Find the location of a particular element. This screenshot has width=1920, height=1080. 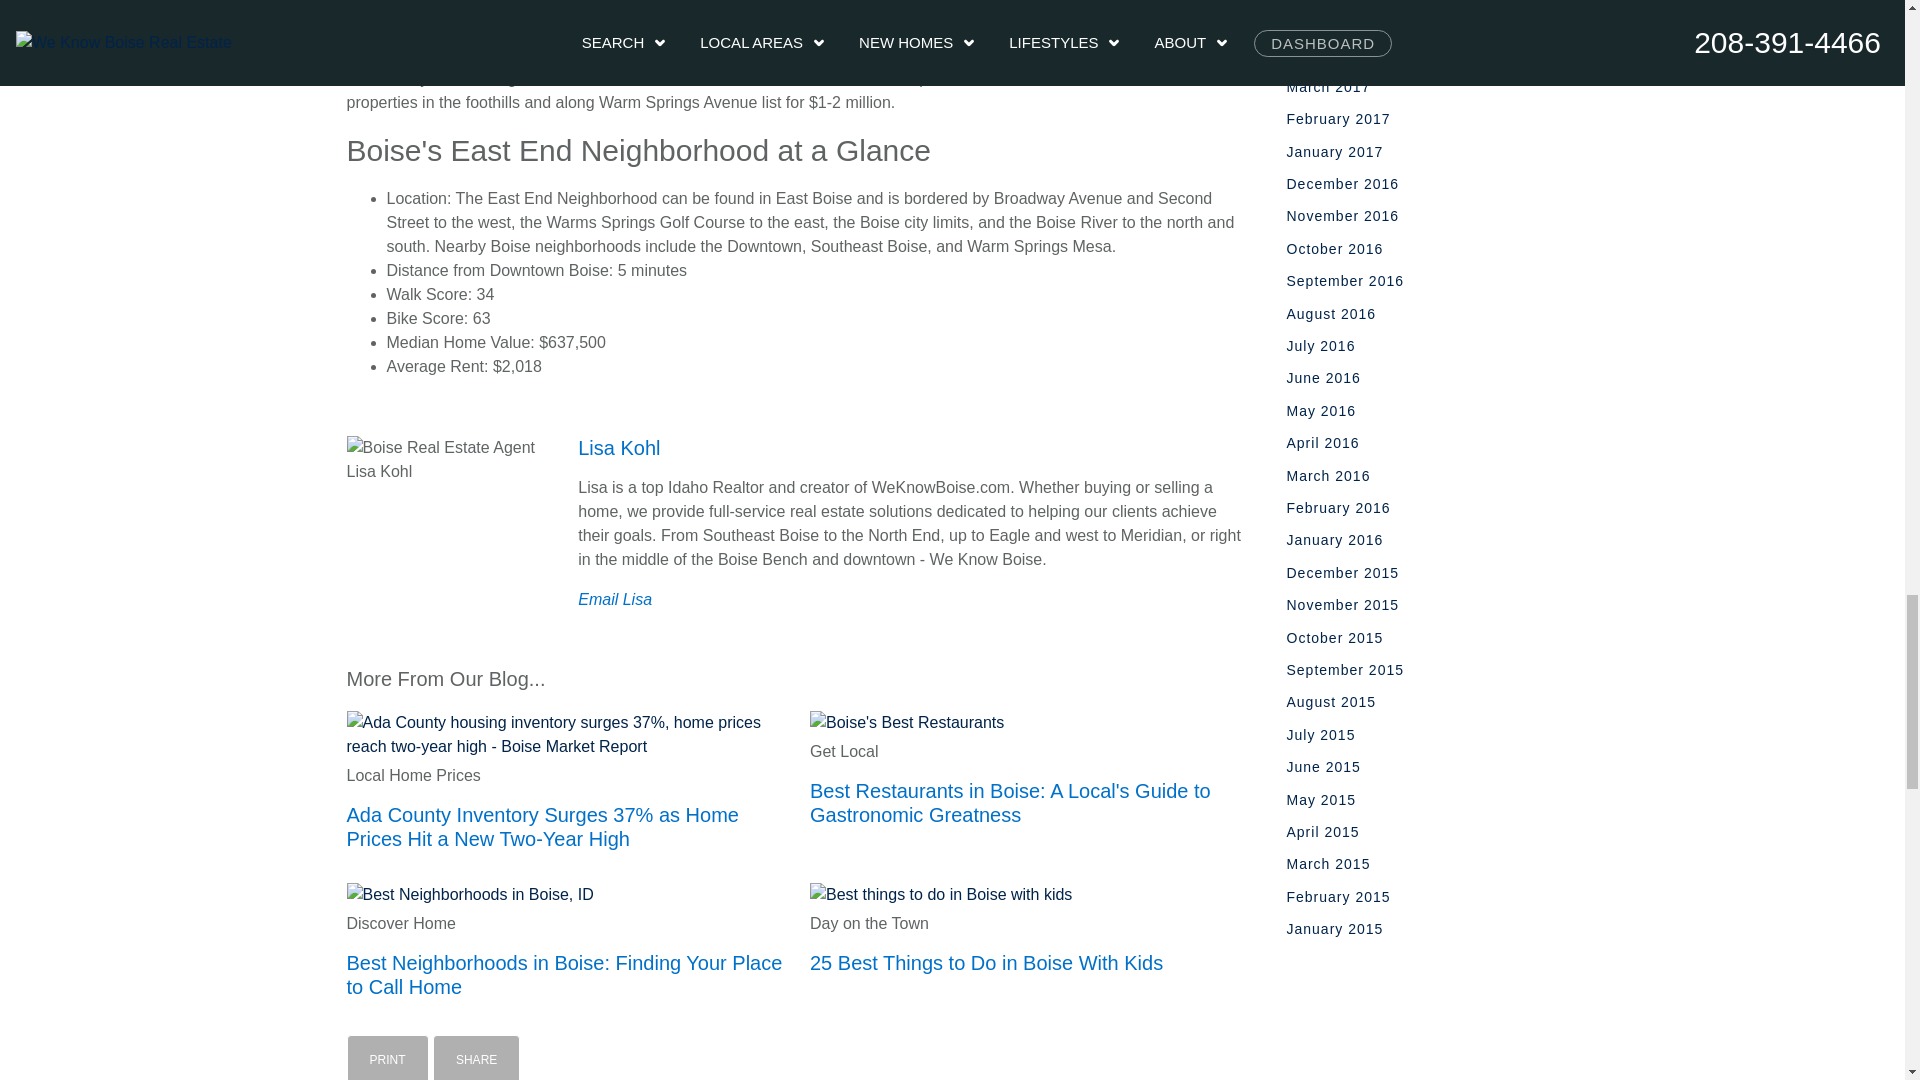

Opens new window with print ready page is located at coordinates (386, 1057).